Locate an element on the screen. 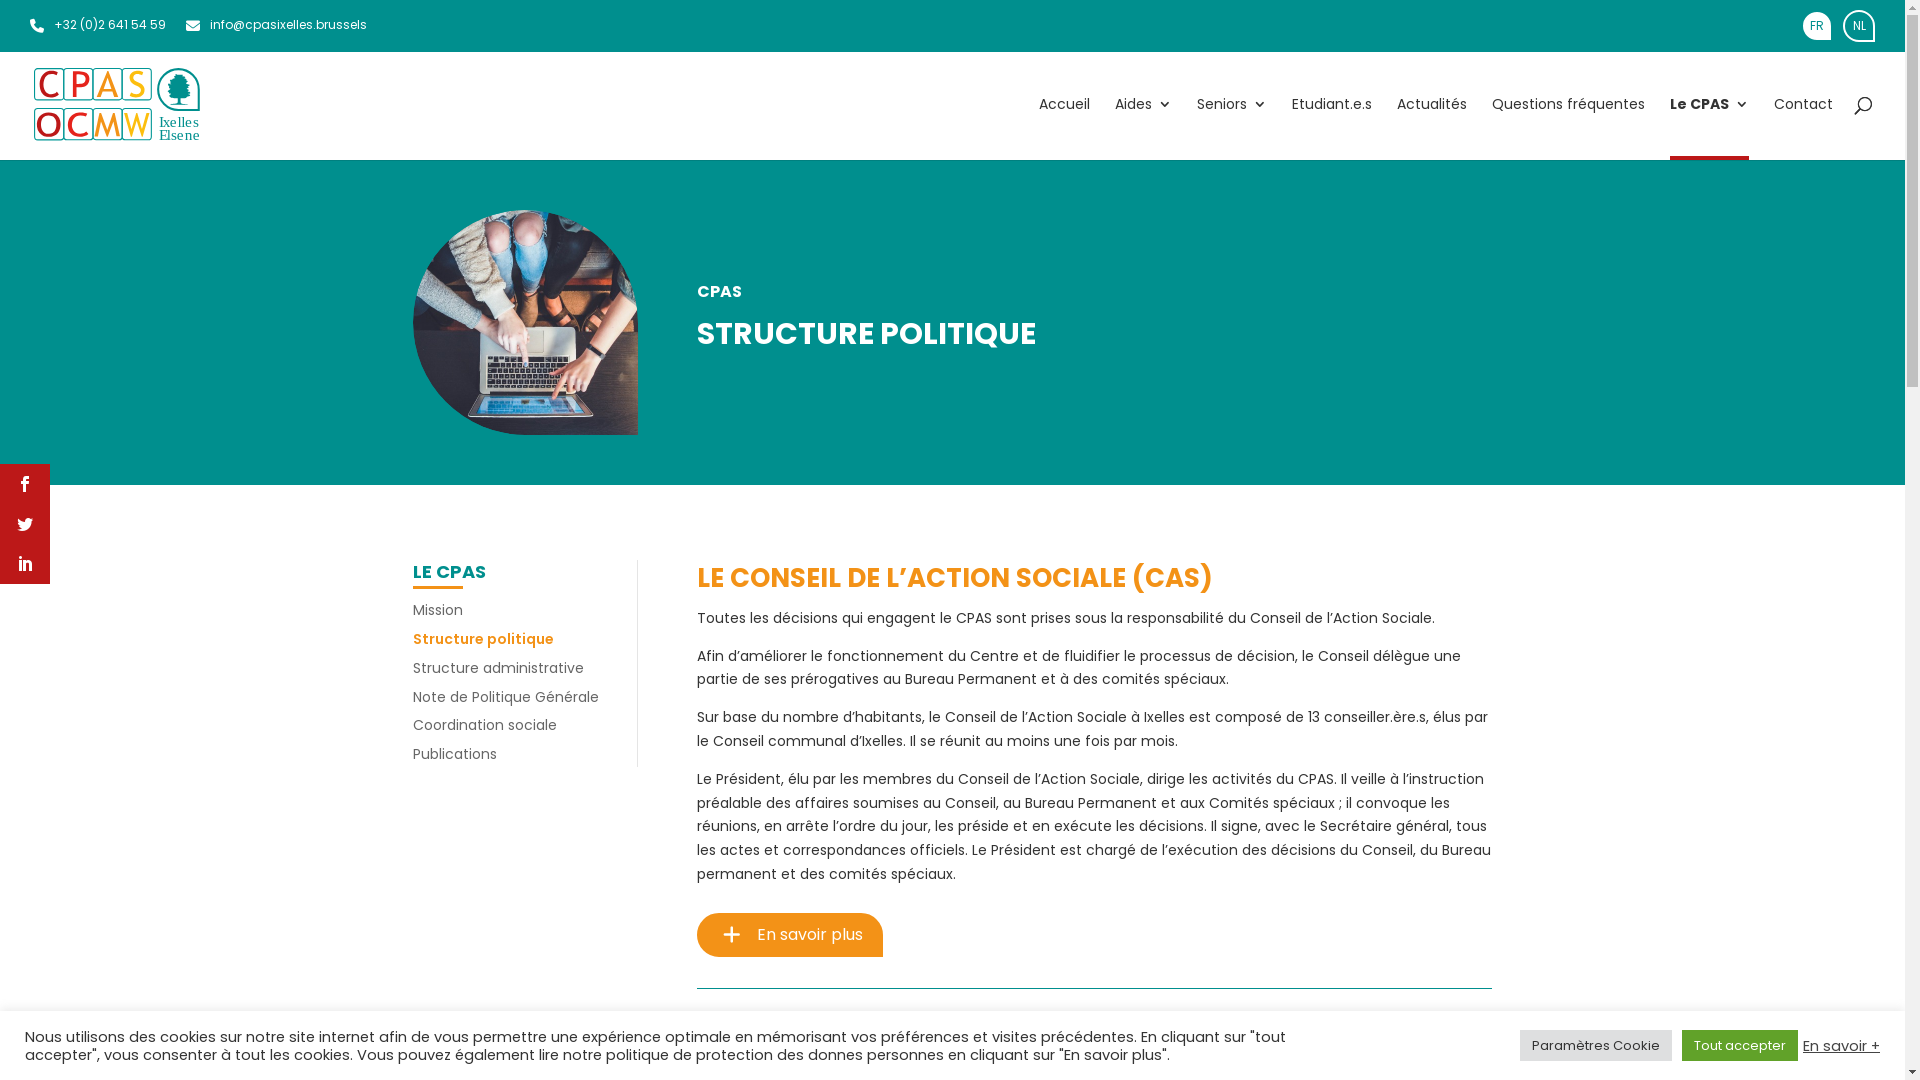  Mission is located at coordinates (437, 610).